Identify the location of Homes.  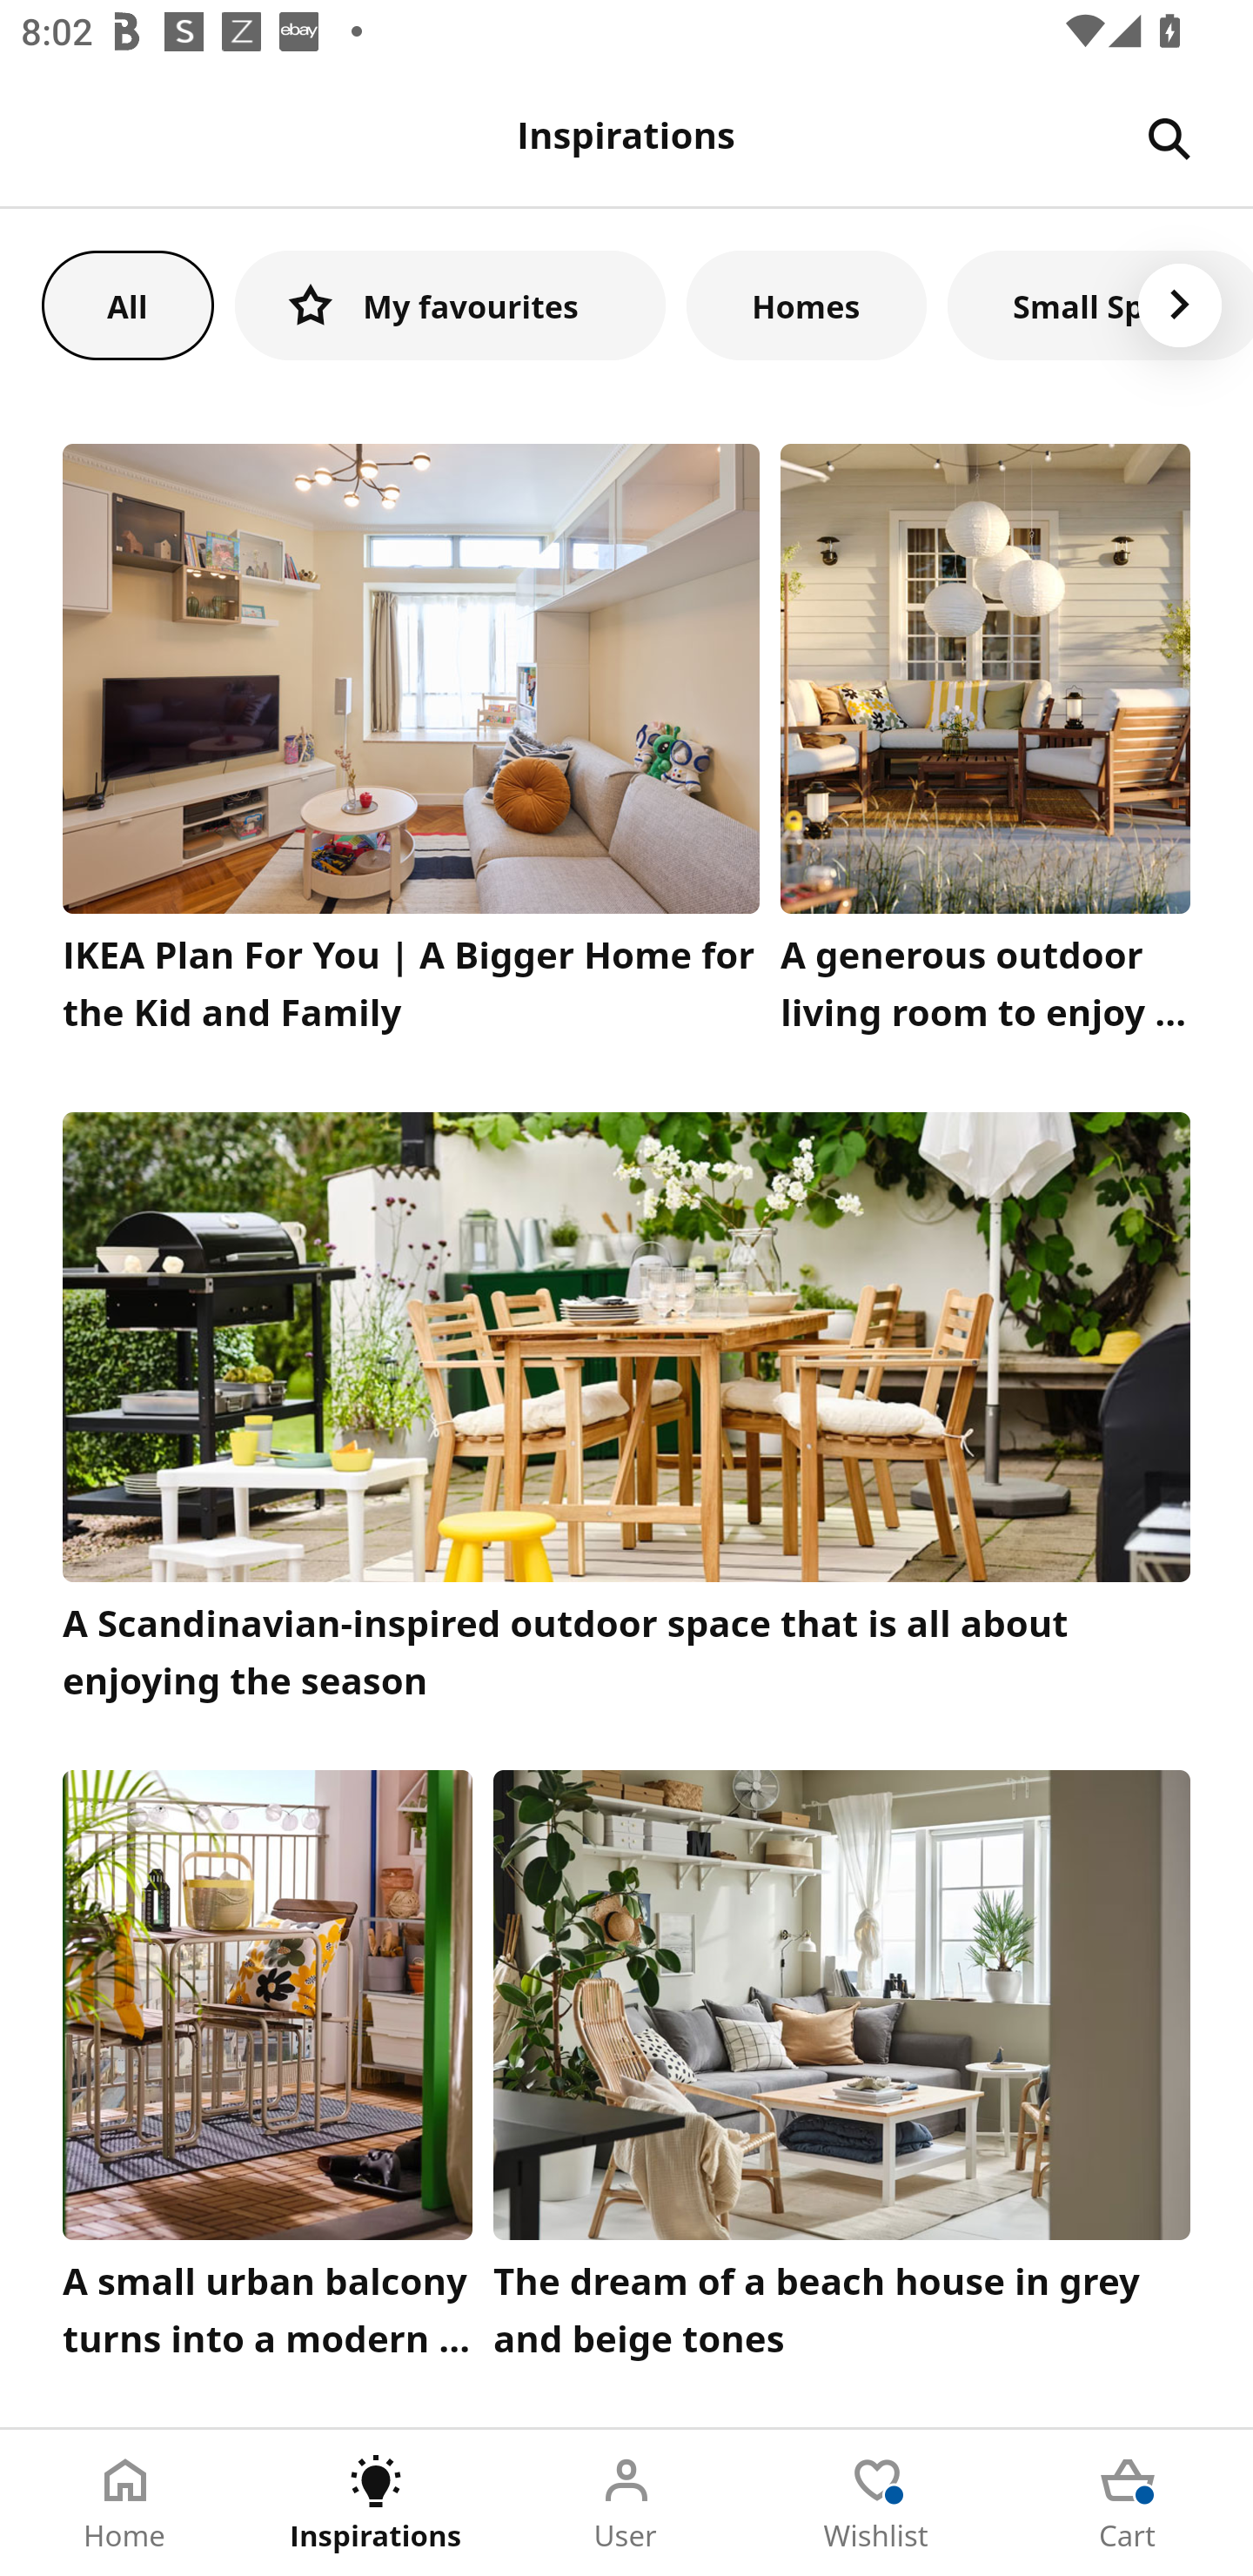
(807, 305).